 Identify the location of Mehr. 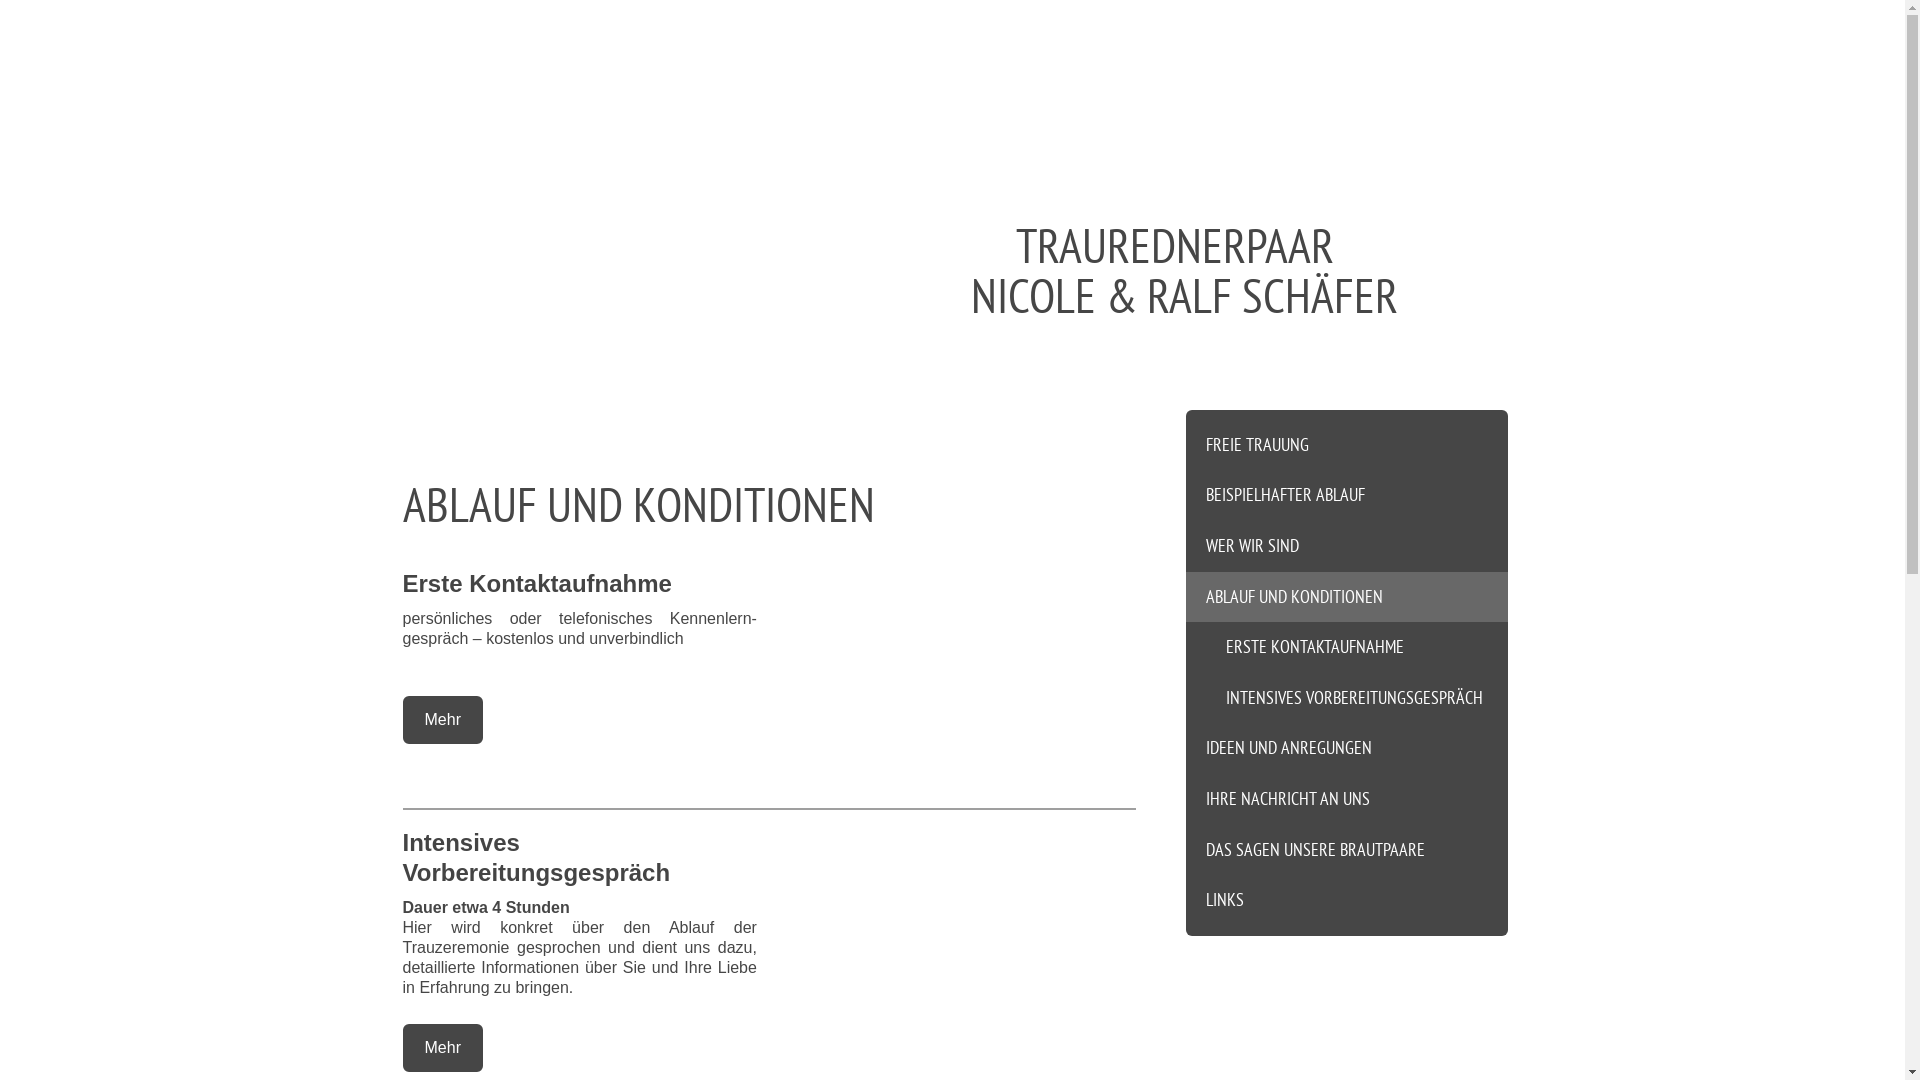
(442, 1048).